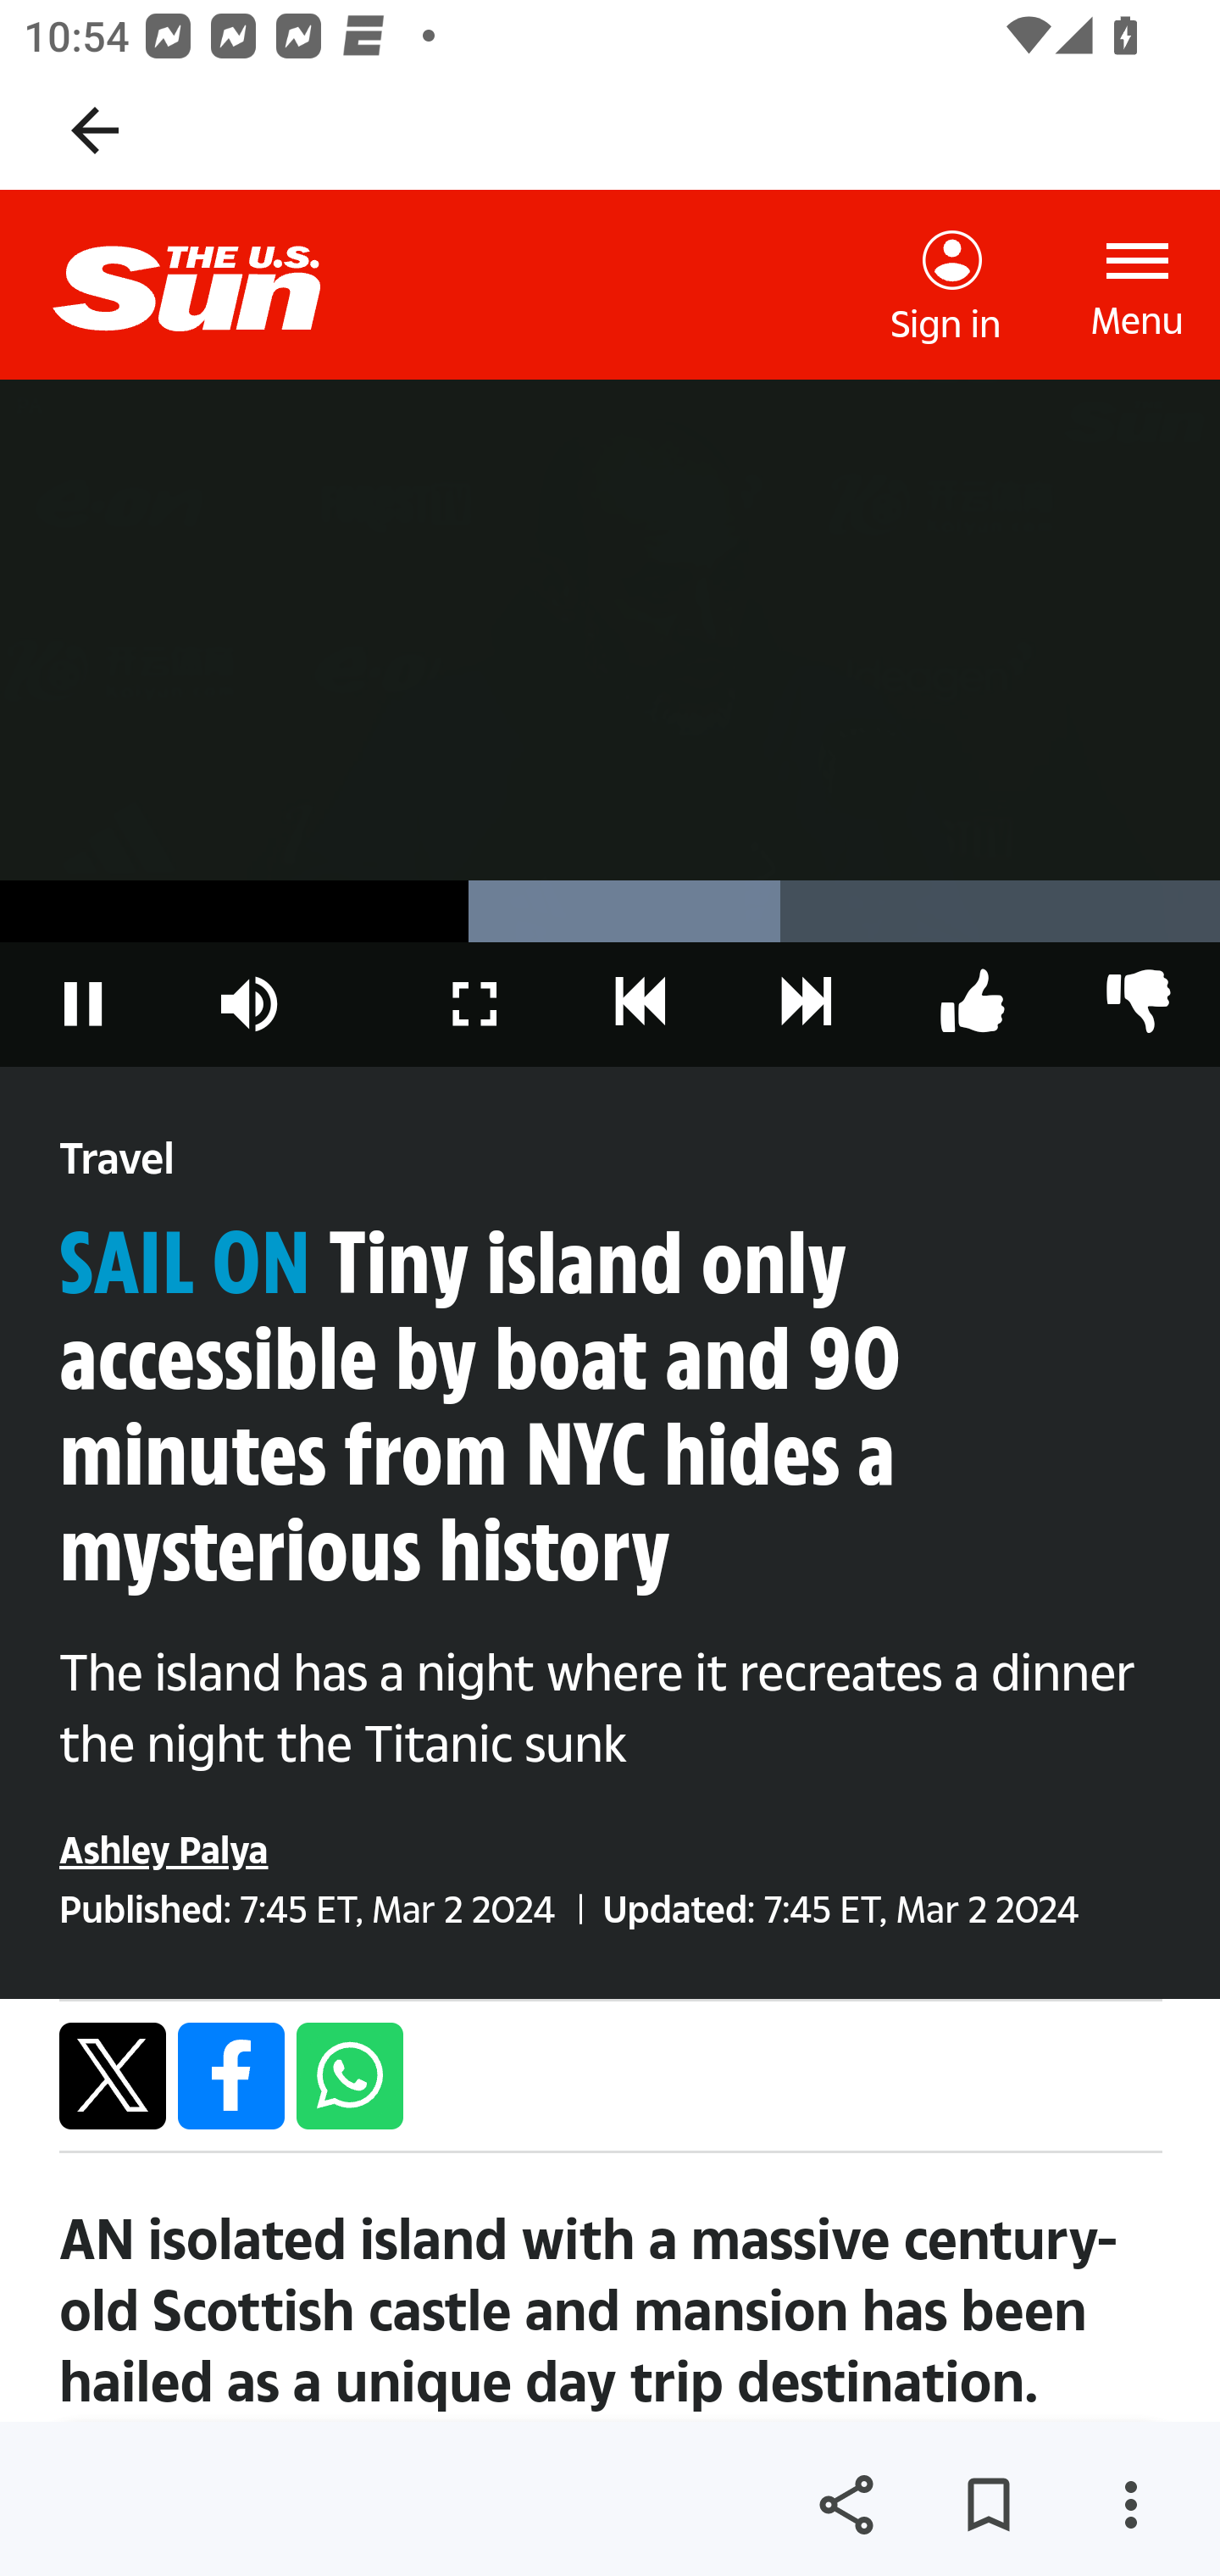  Describe the element at coordinates (973, 1003) in the screenshot. I see `B` at that location.